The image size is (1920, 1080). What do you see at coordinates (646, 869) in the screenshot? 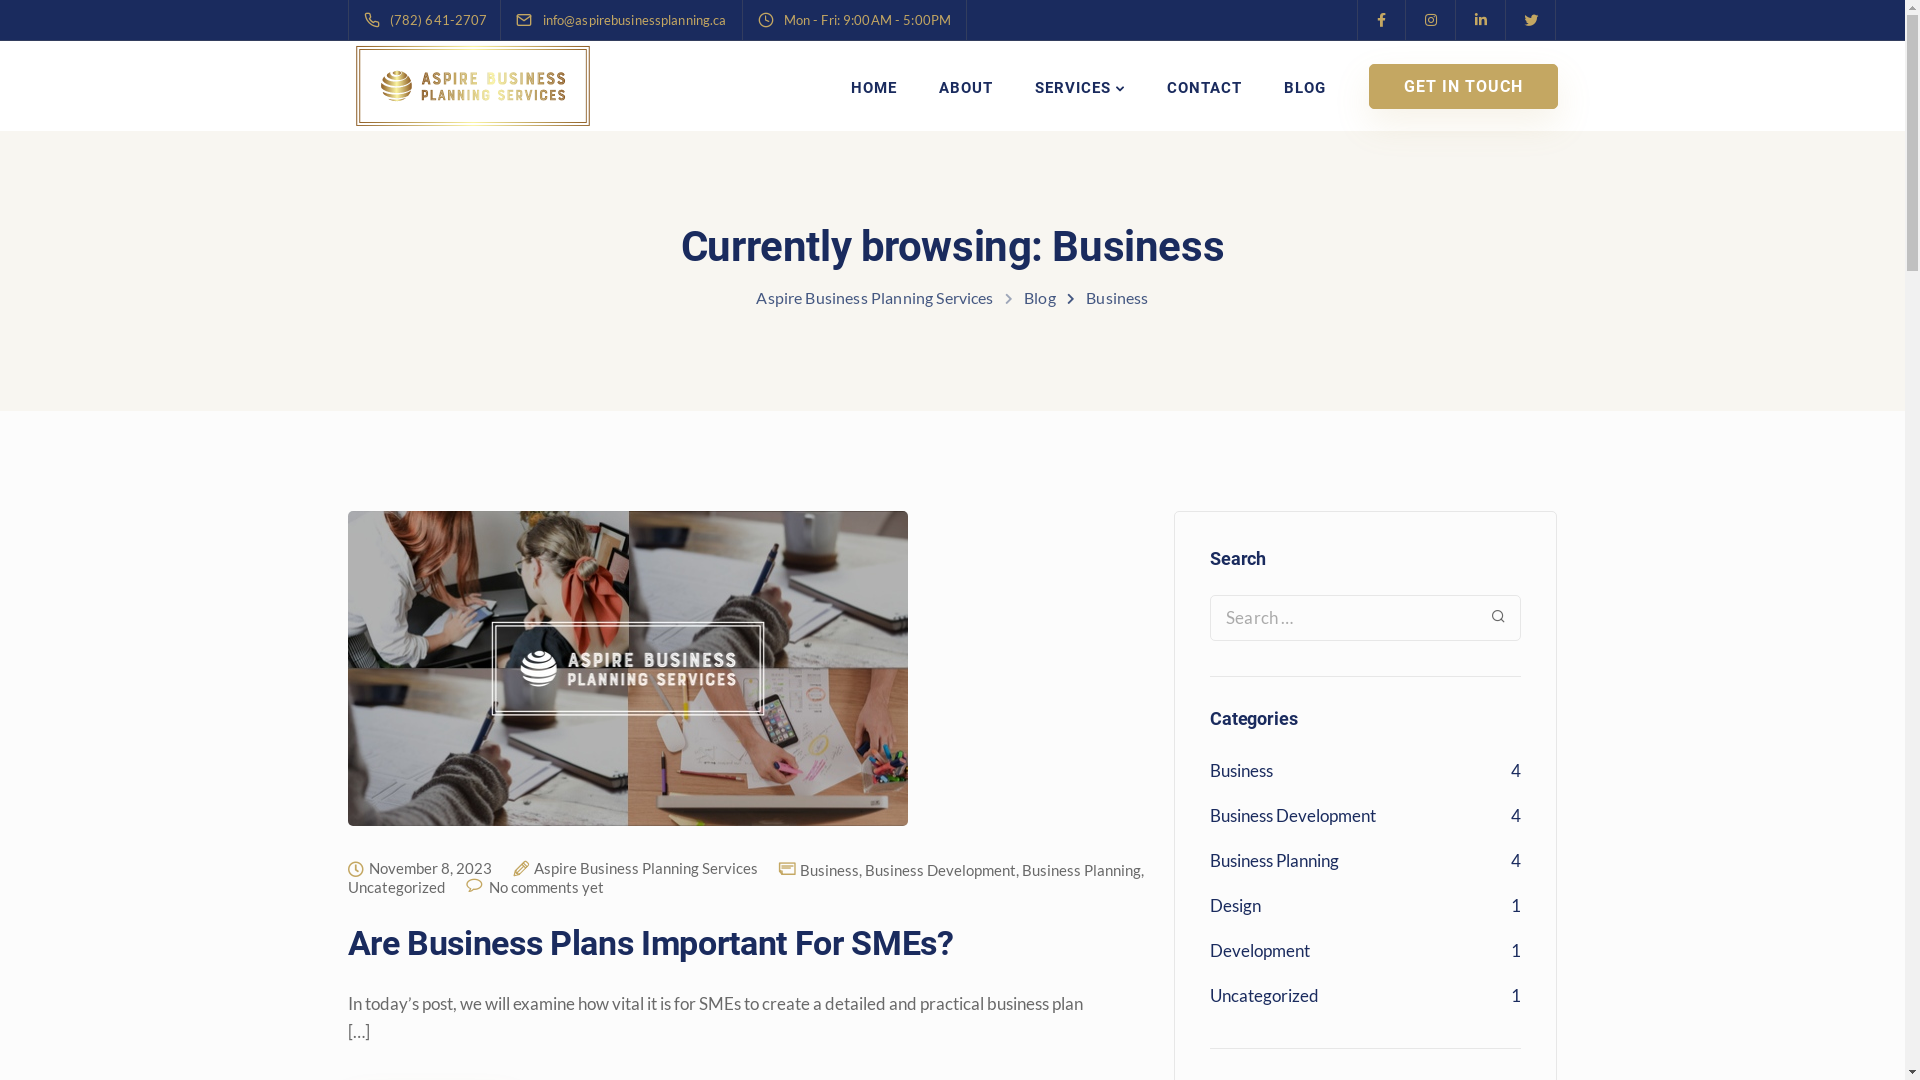
I see `Aspire Business Planning Services` at bounding box center [646, 869].